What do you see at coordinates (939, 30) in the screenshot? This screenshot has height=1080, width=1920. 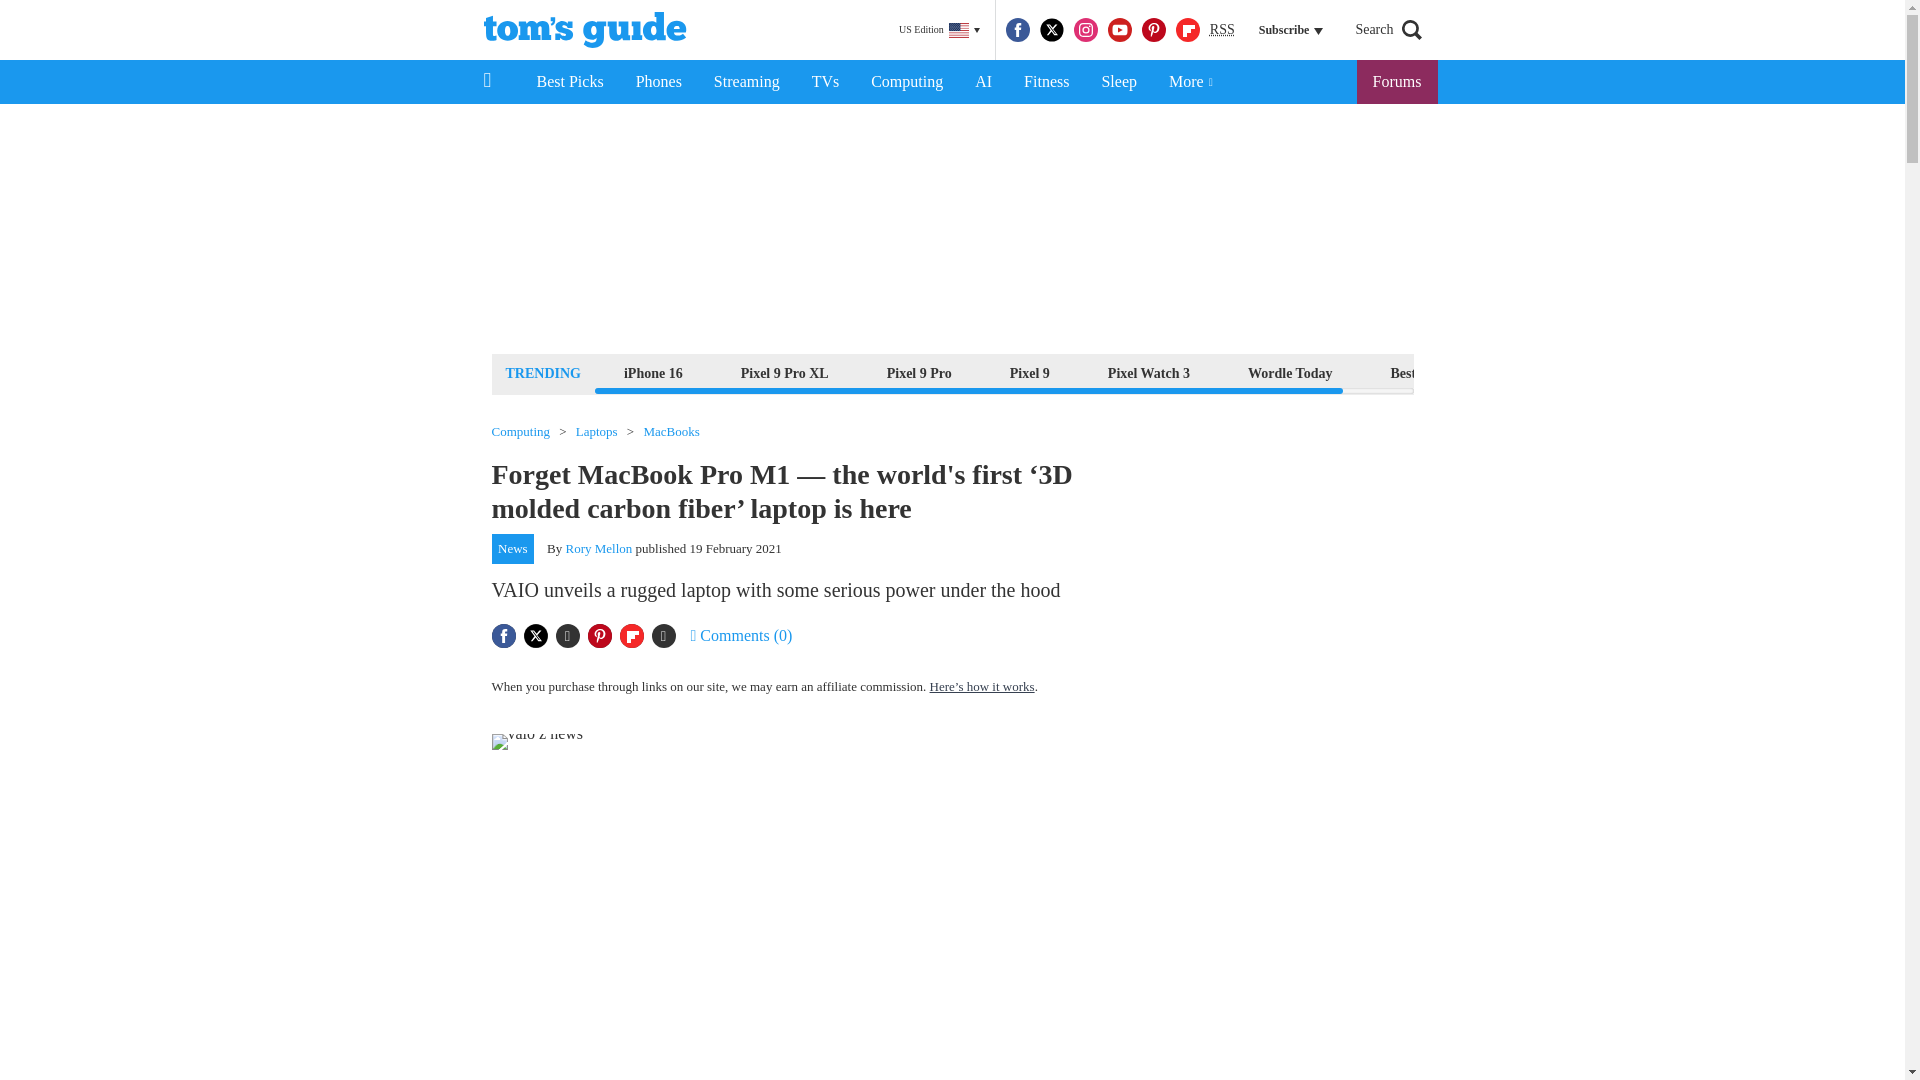 I see `US Edition` at bounding box center [939, 30].